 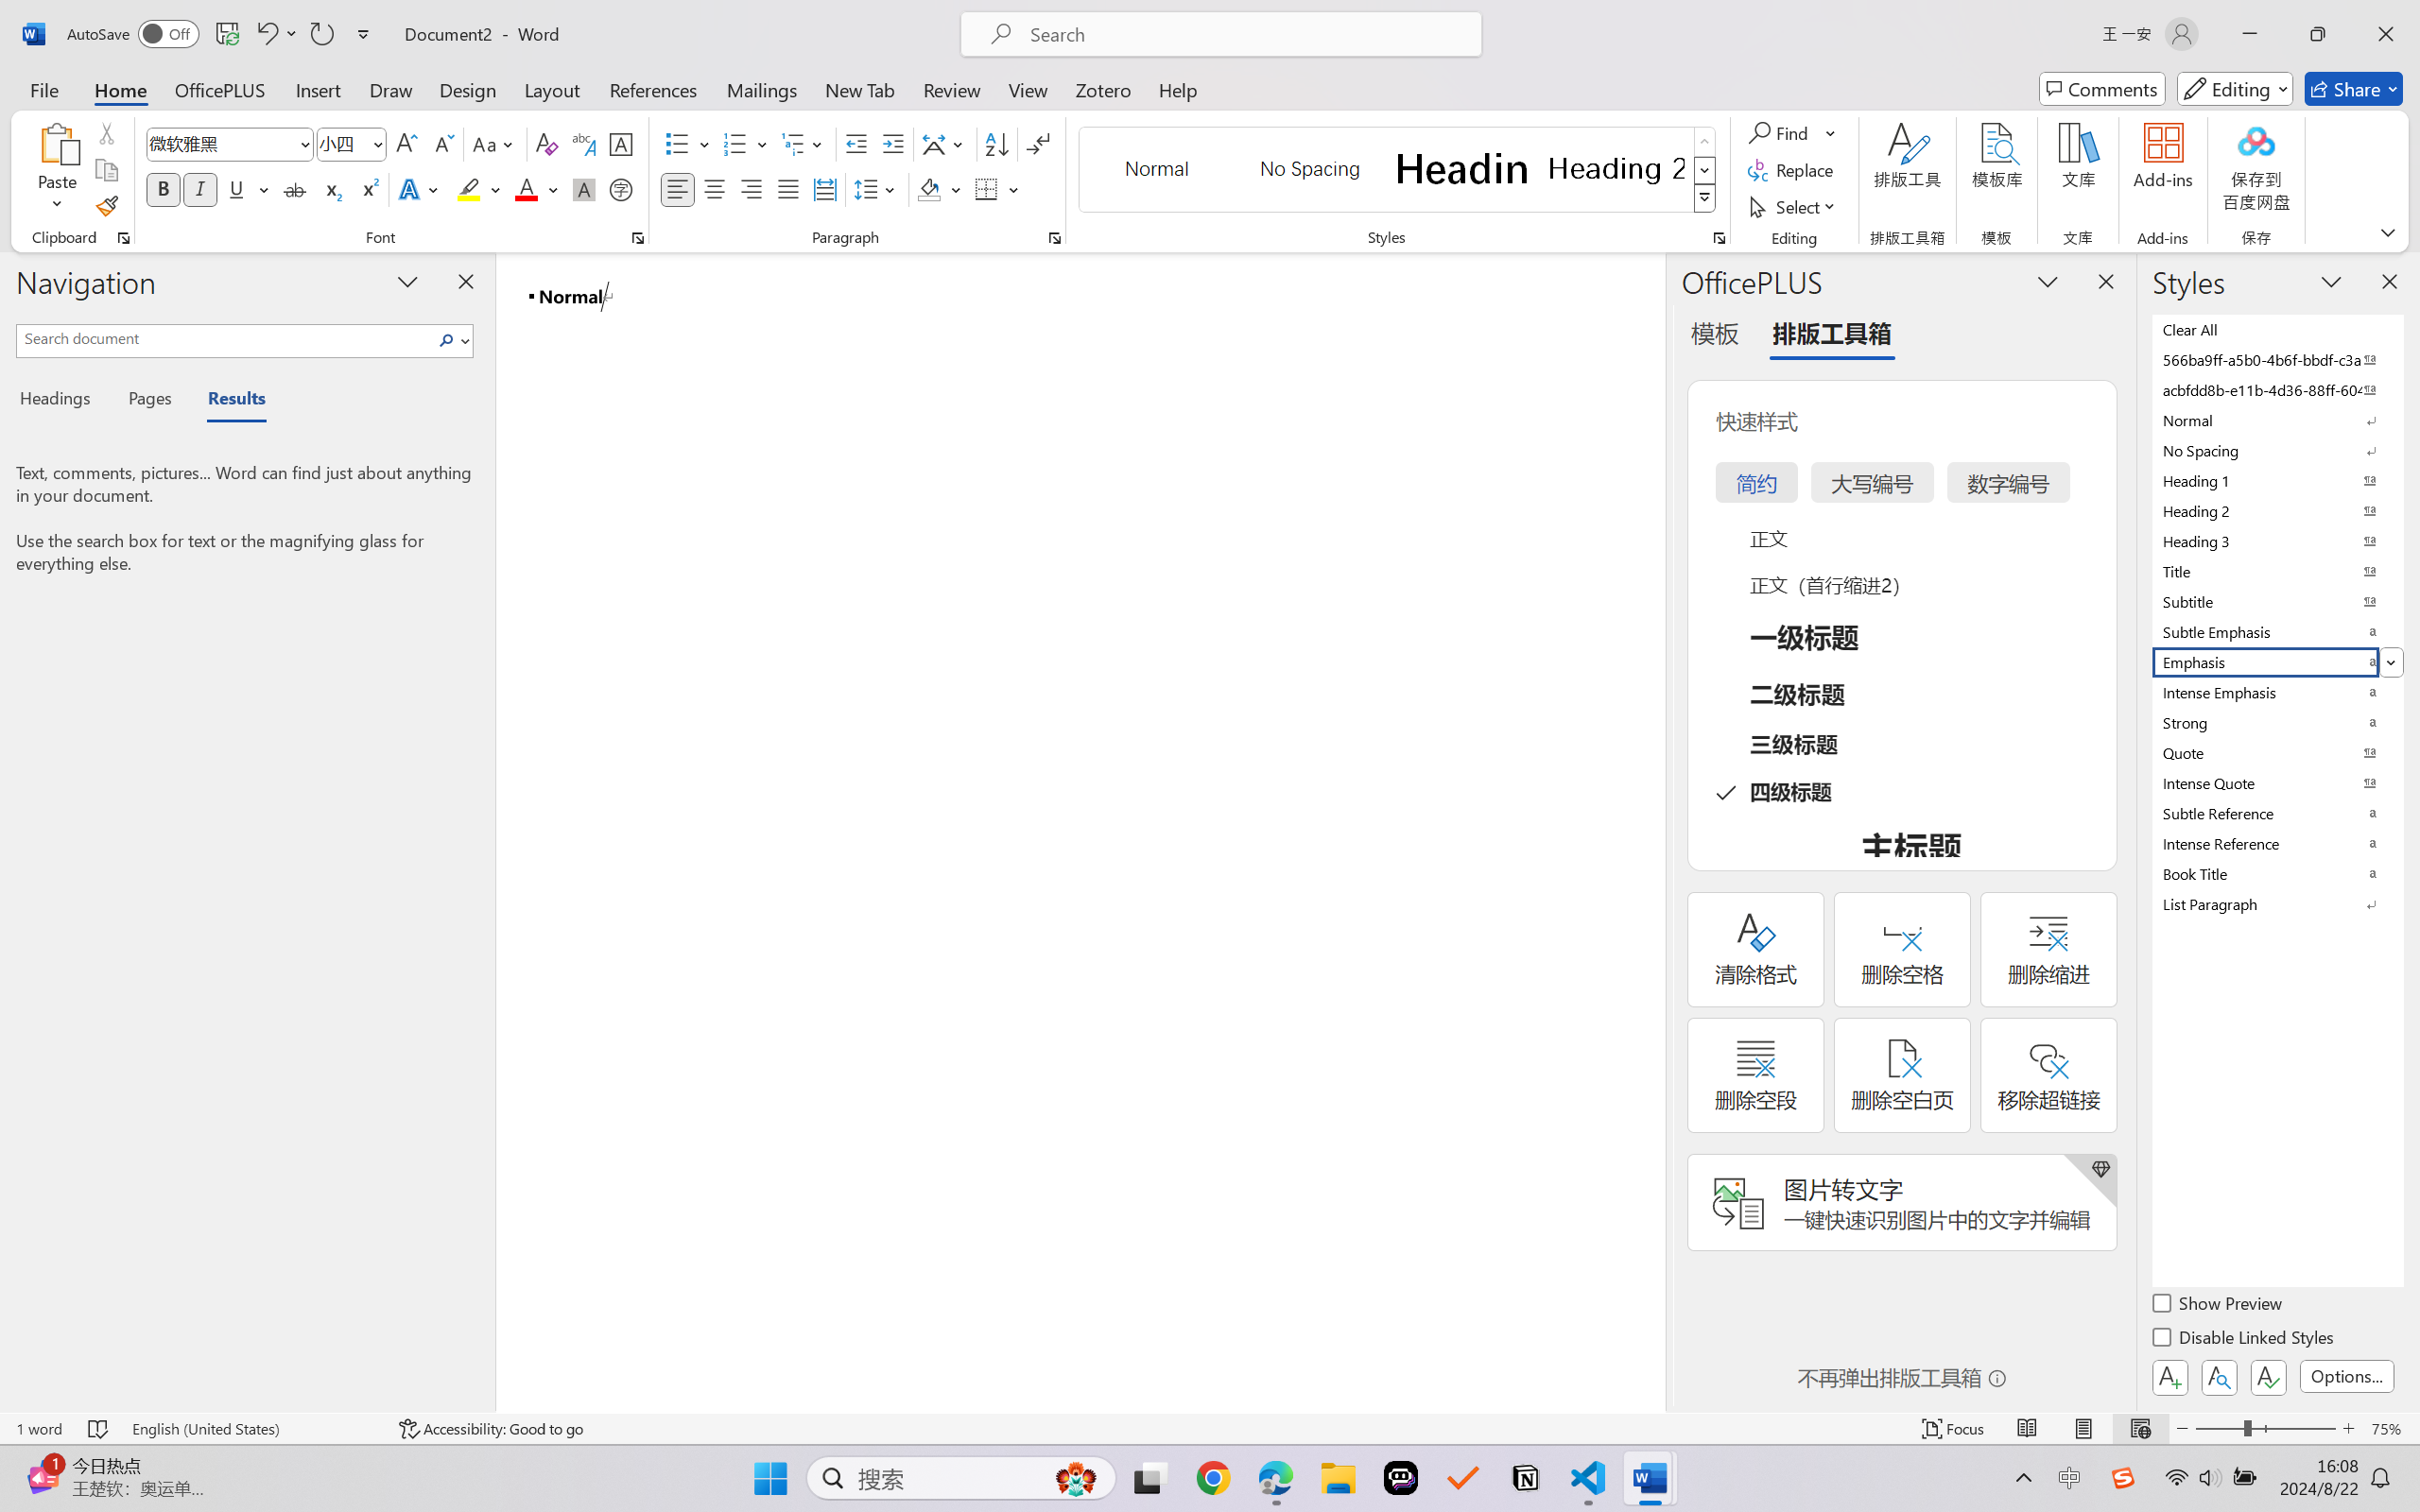 What do you see at coordinates (225, 338) in the screenshot?
I see `Search document` at bounding box center [225, 338].